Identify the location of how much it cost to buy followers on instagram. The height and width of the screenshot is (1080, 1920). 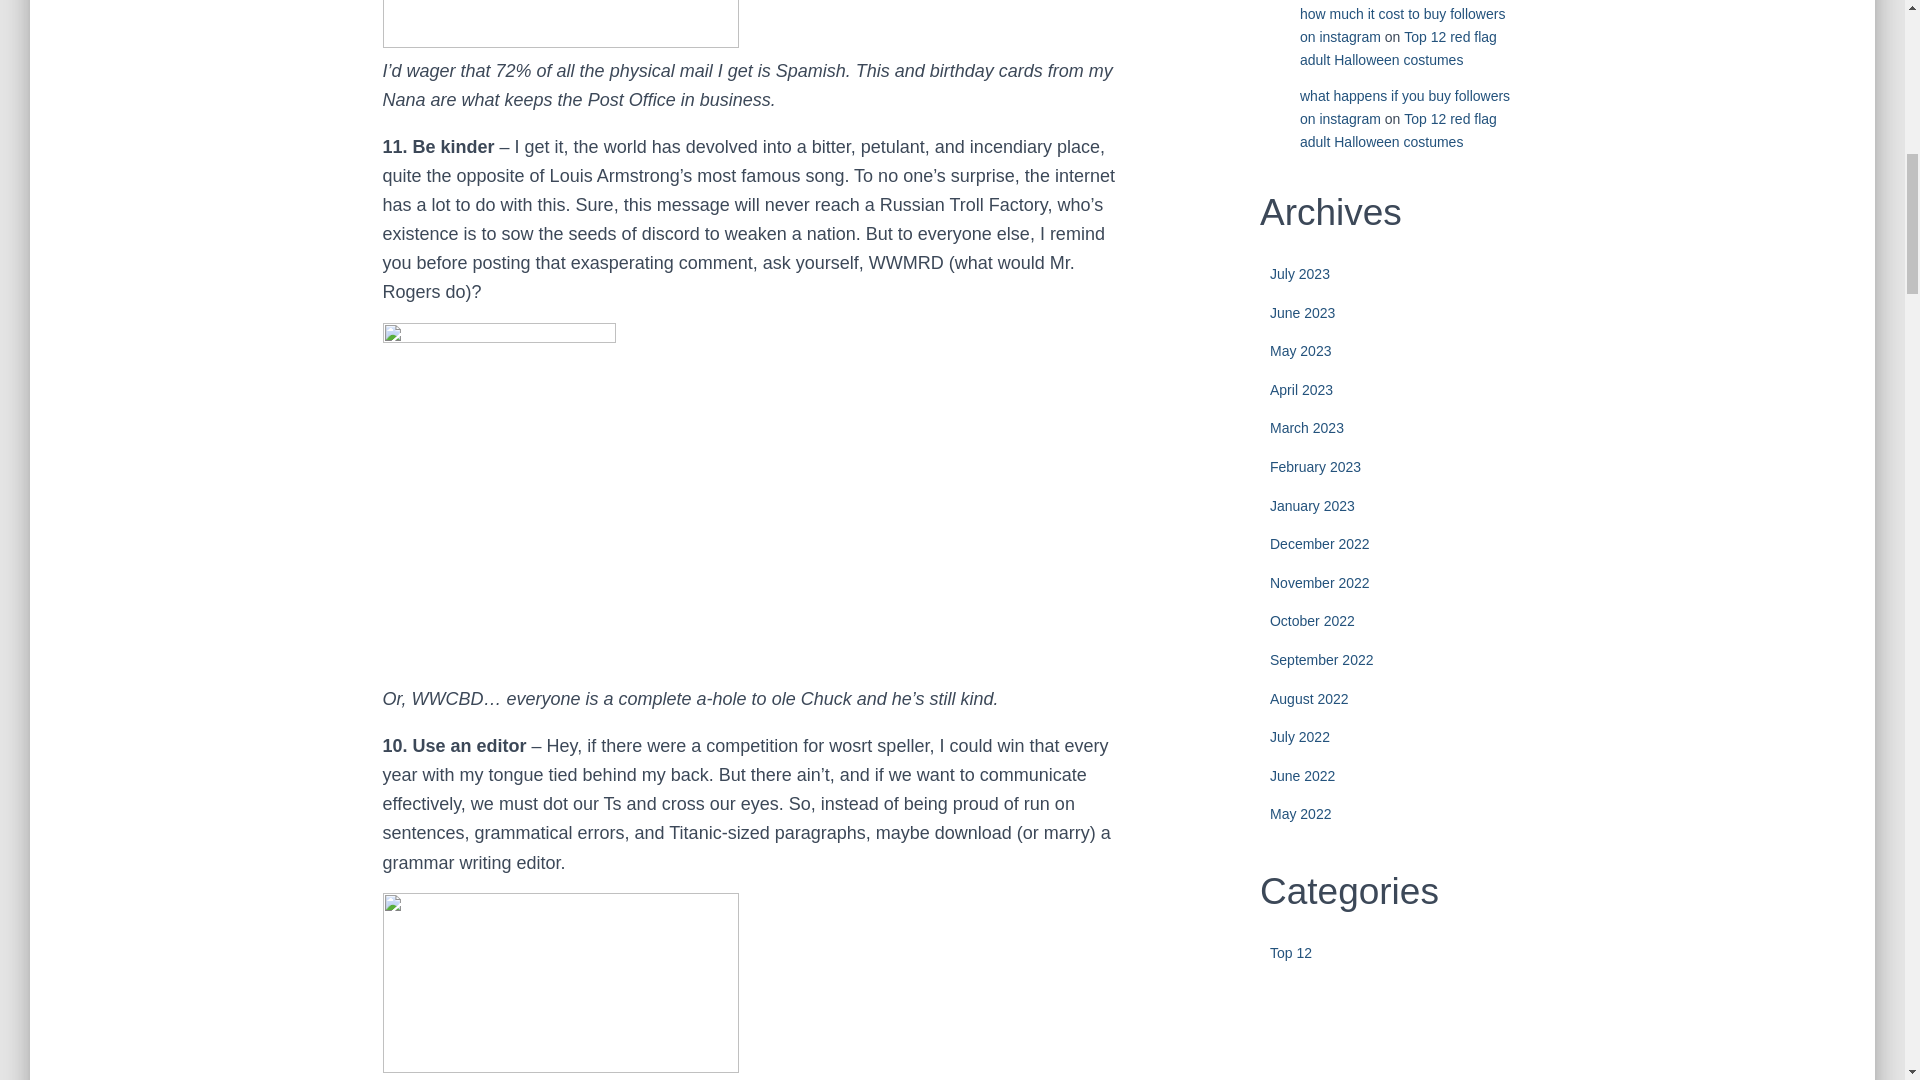
(1402, 26).